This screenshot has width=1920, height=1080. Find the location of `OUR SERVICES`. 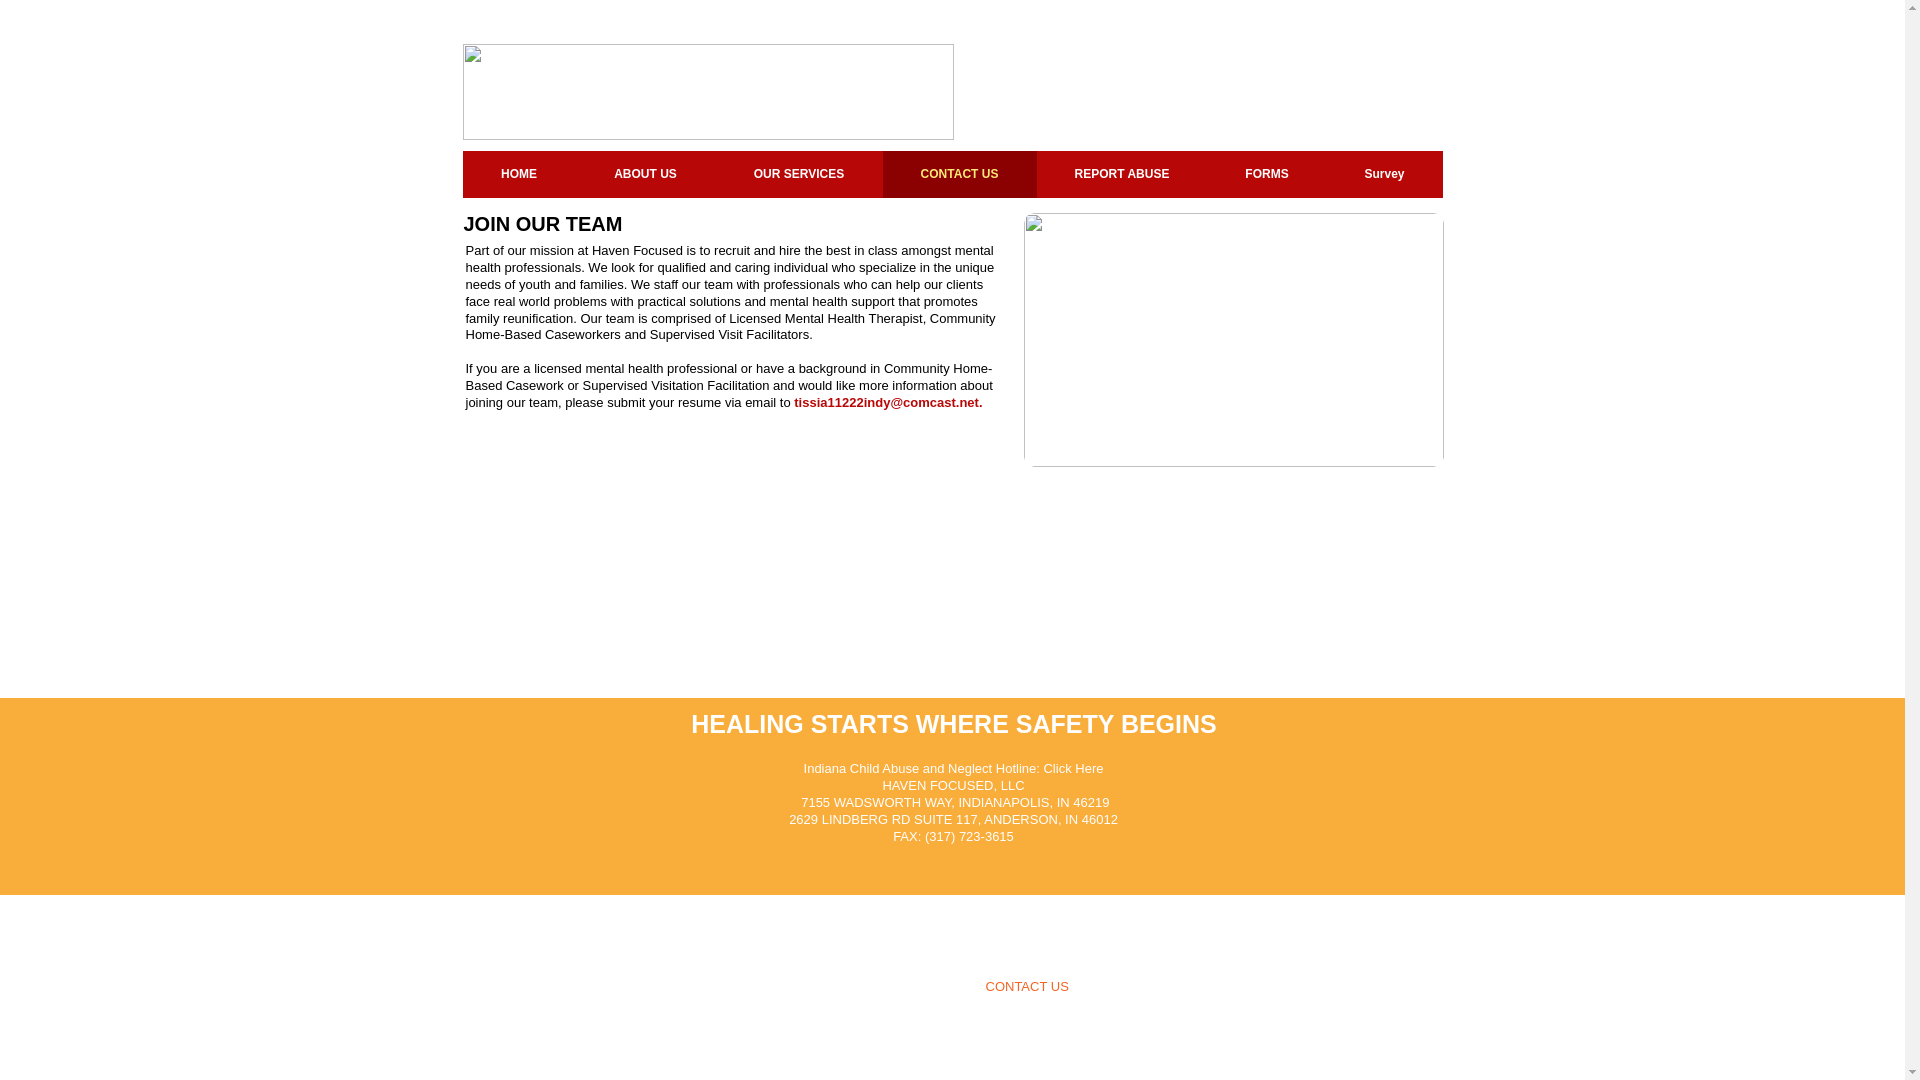

OUR SERVICES is located at coordinates (916, 986).